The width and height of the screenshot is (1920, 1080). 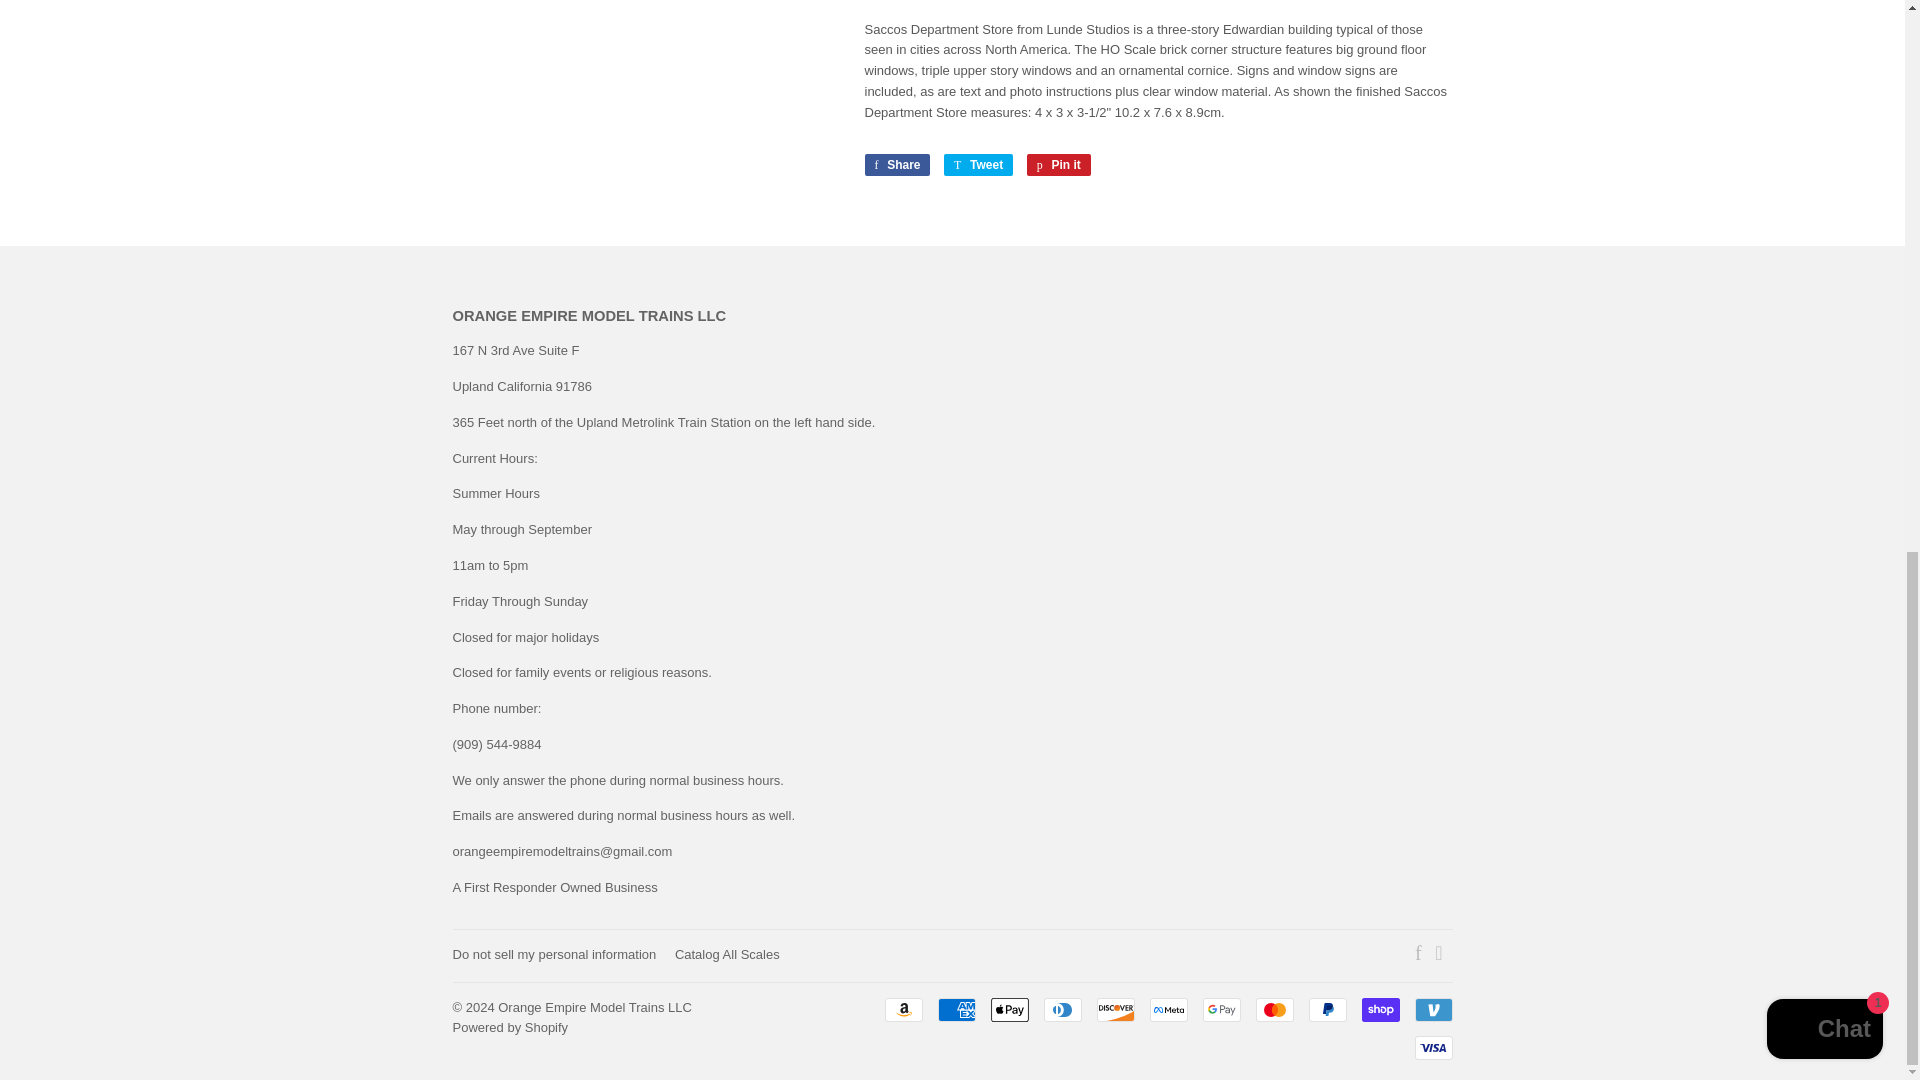 What do you see at coordinates (896, 164) in the screenshot?
I see `Share on Facebook` at bounding box center [896, 164].